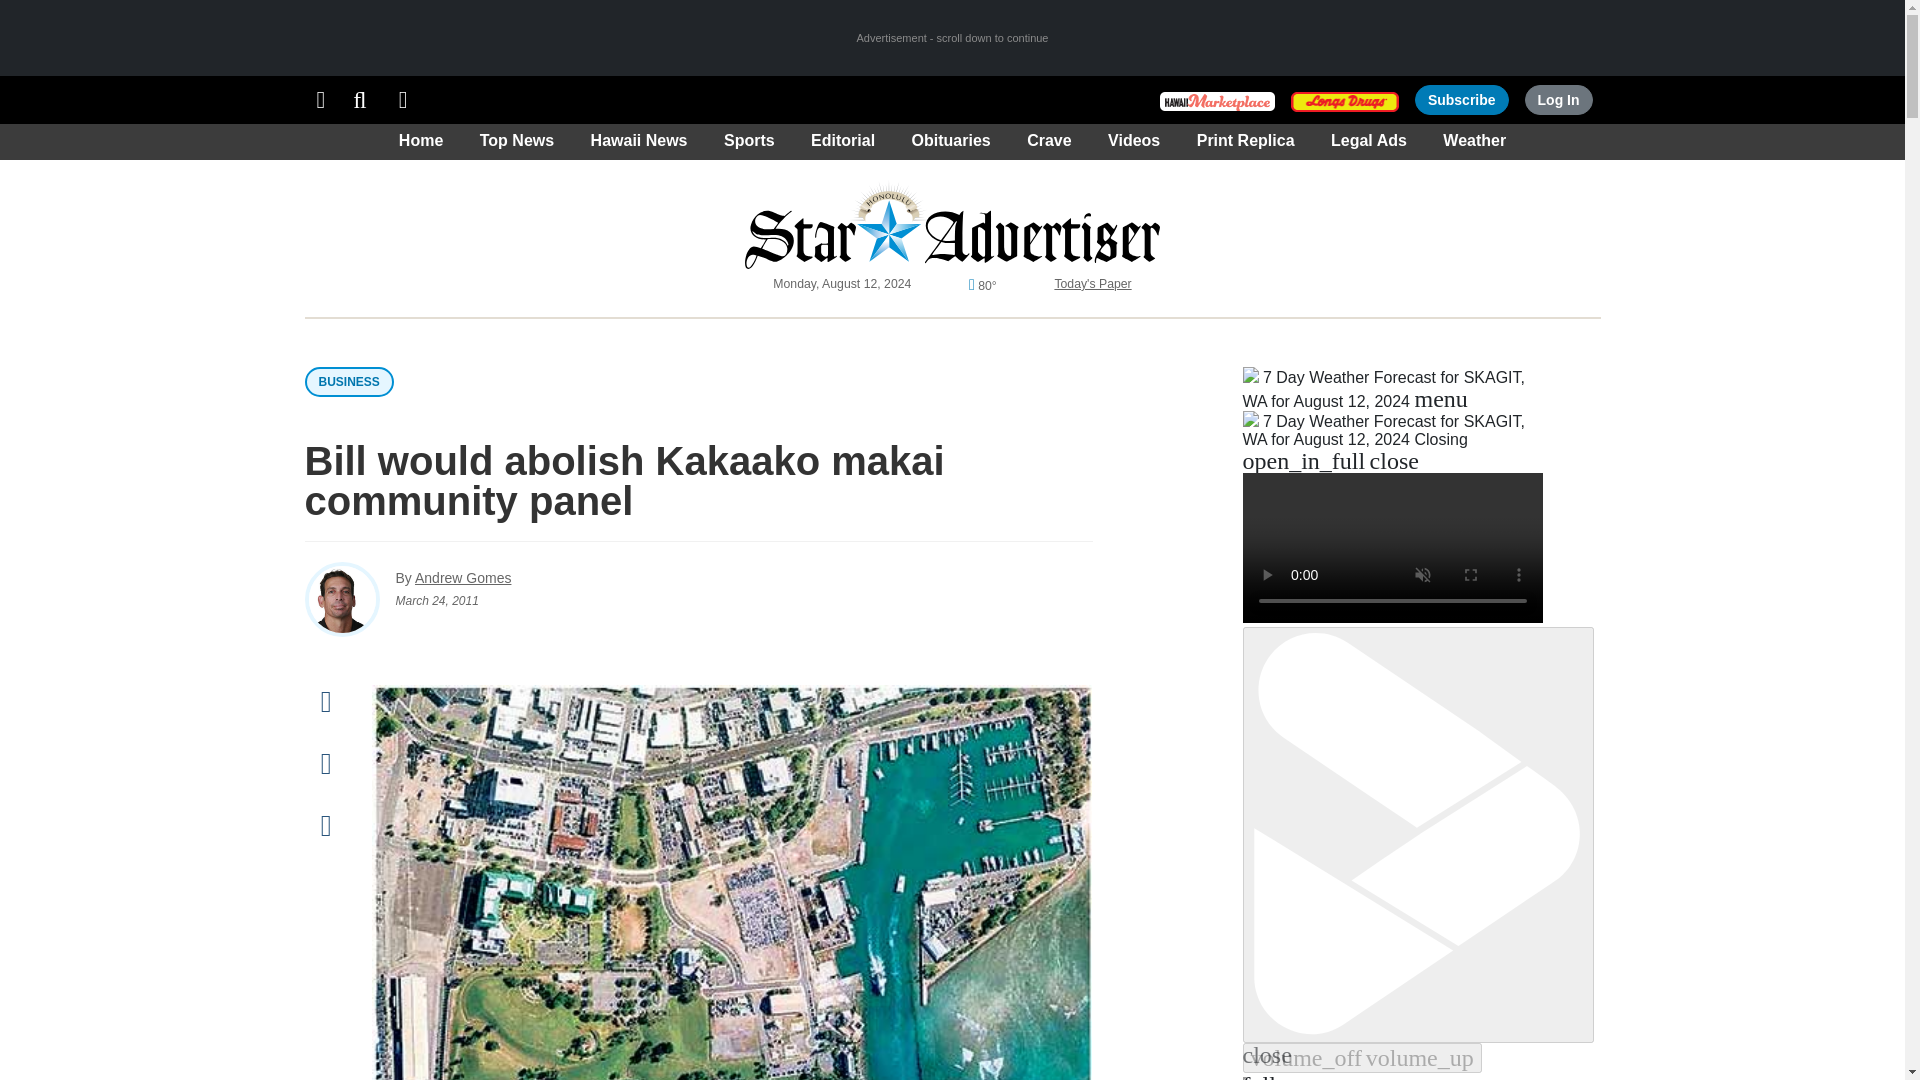 Image resolution: width=1920 pixels, height=1080 pixels. What do you see at coordinates (1462, 100) in the screenshot?
I see `Subscribe` at bounding box center [1462, 100].